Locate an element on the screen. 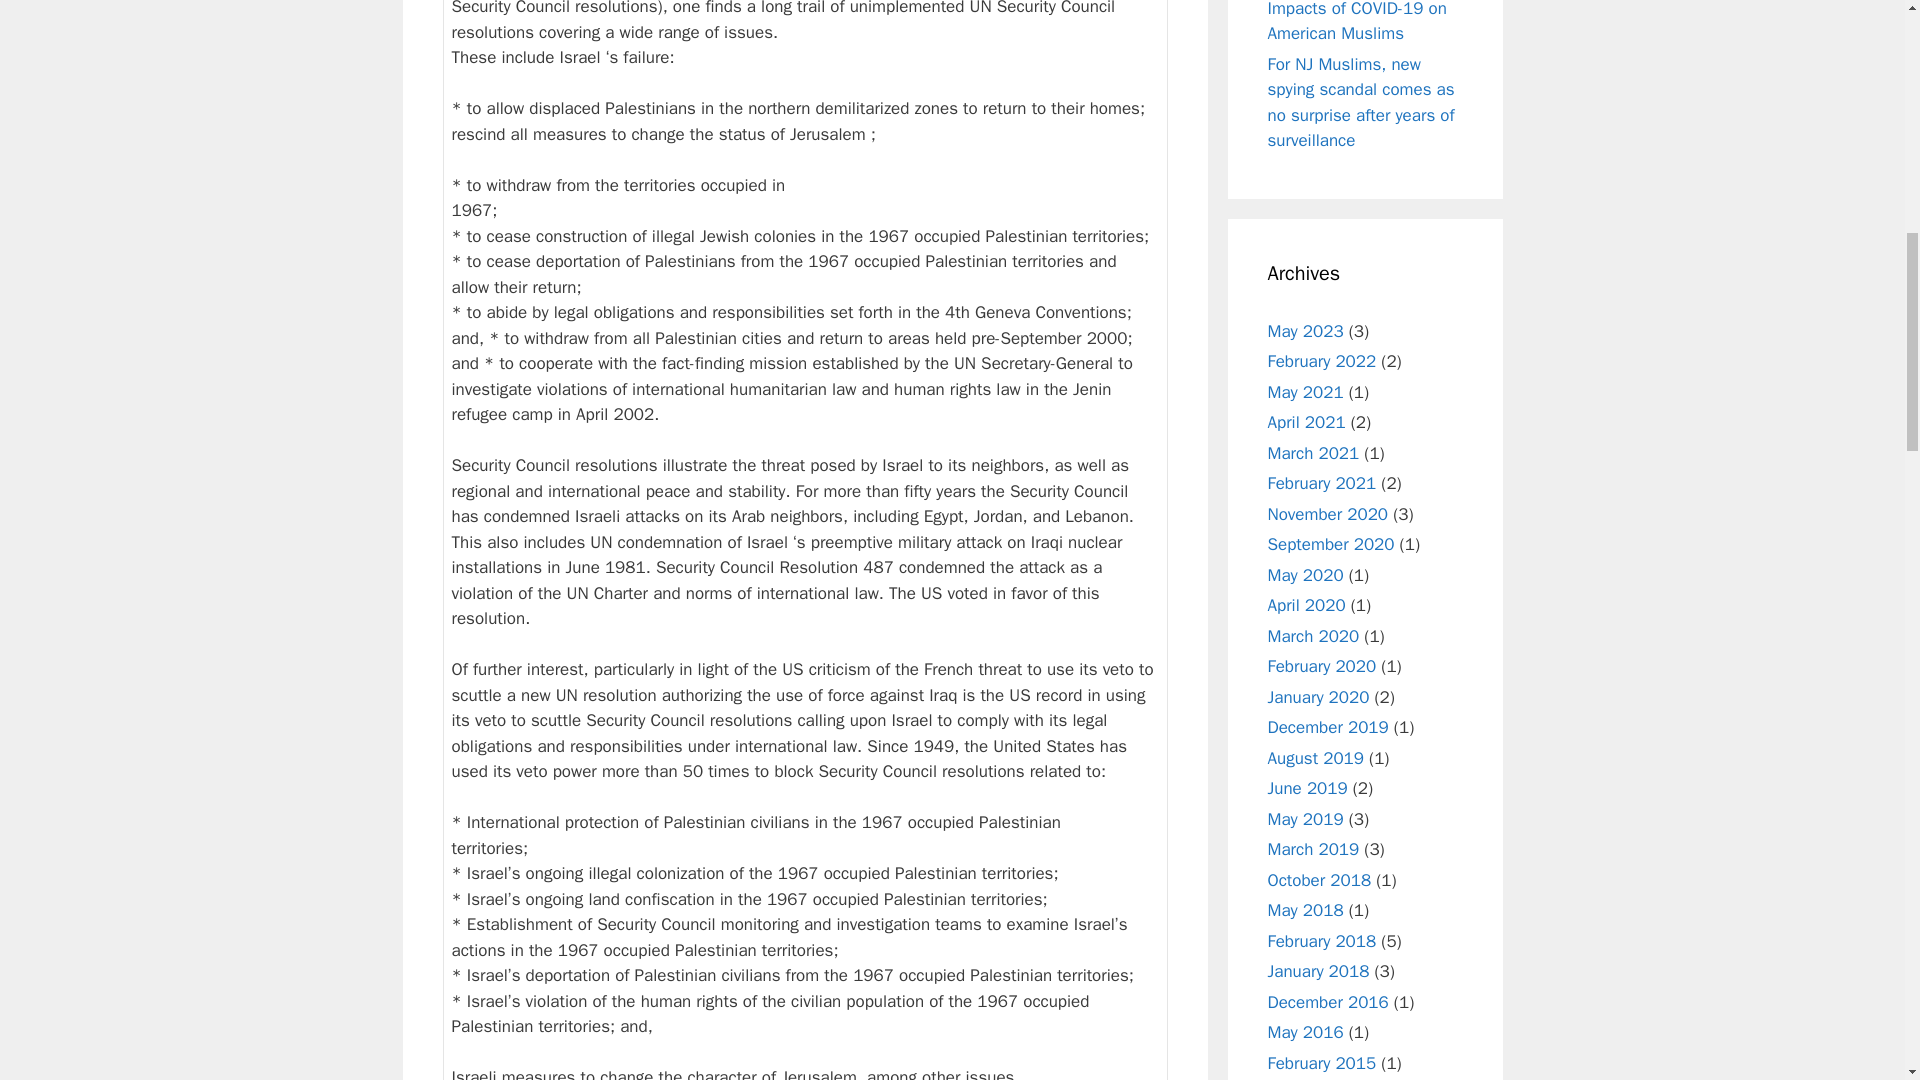 The image size is (1920, 1080). April 2021 is located at coordinates (1306, 422).